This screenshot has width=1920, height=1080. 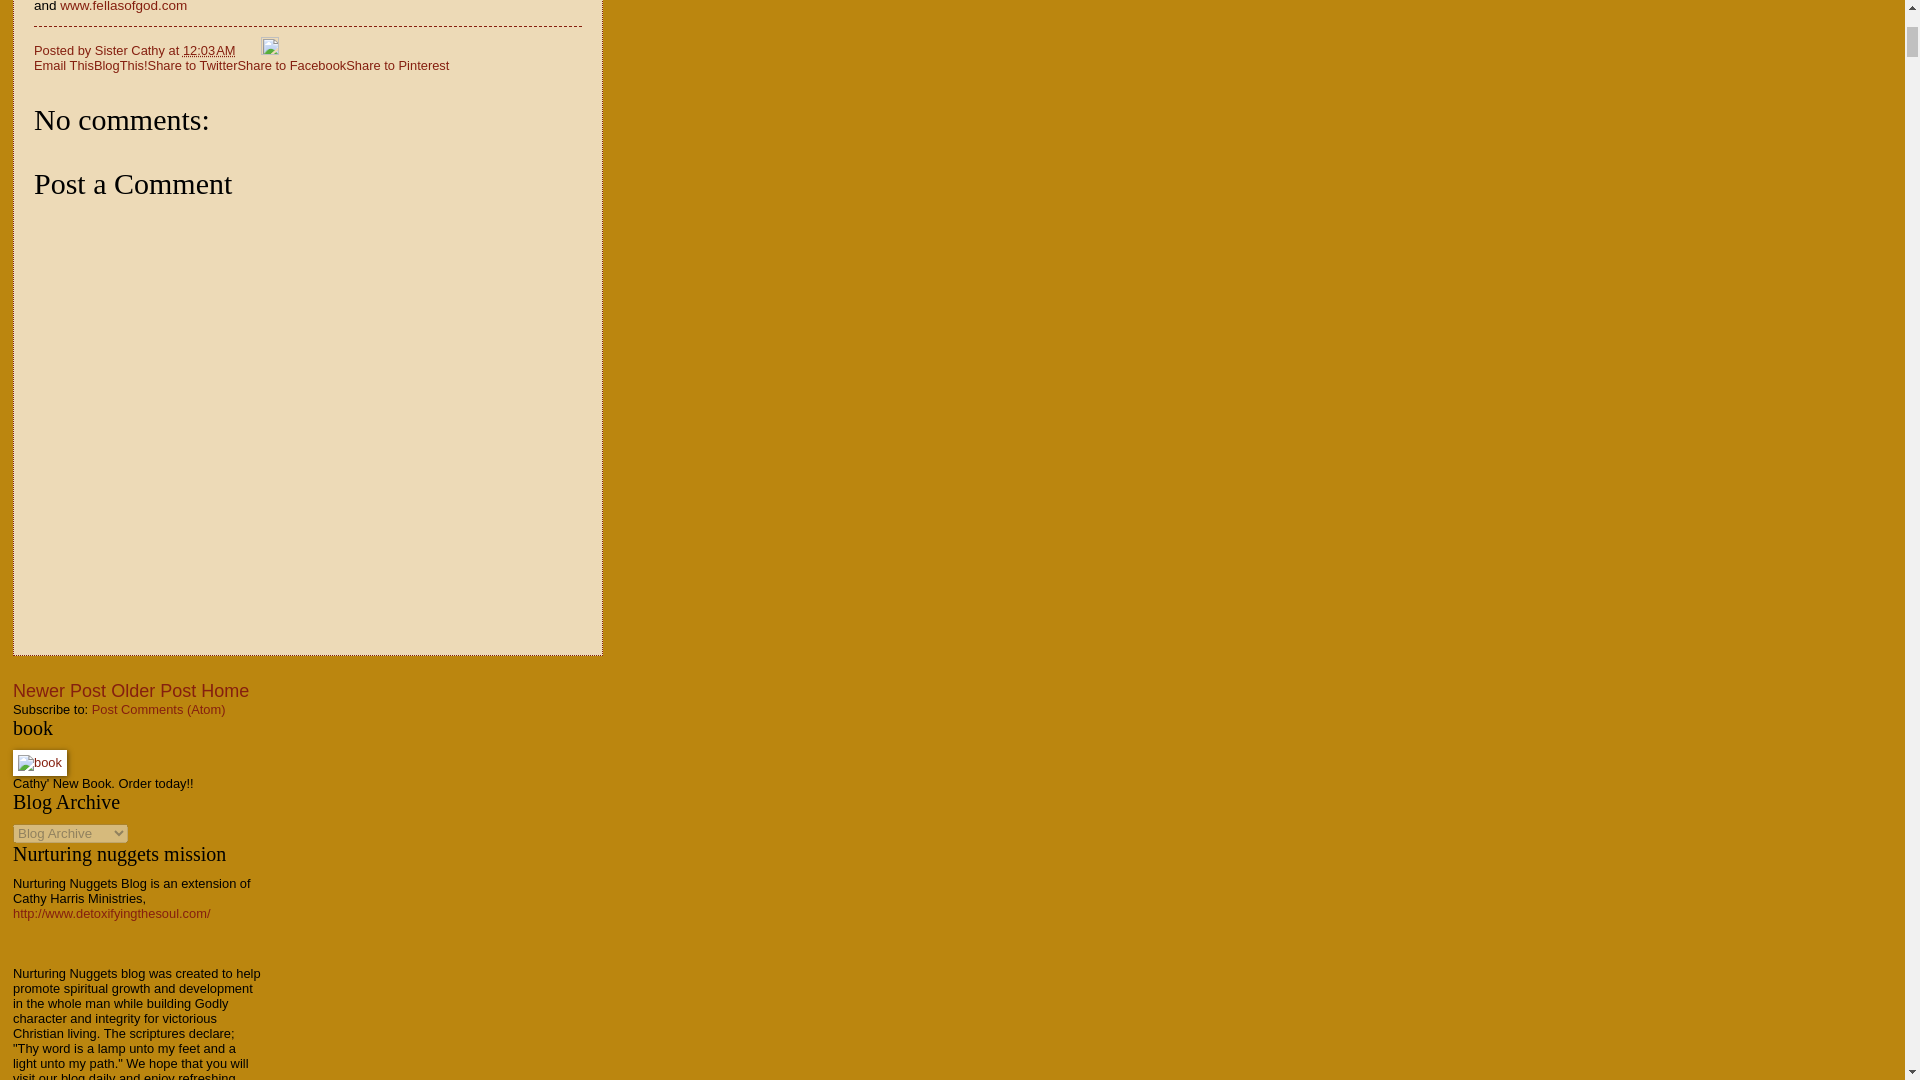 What do you see at coordinates (270, 50) in the screenshot?
I see `Edit Post` at bounding box center [270, 50].